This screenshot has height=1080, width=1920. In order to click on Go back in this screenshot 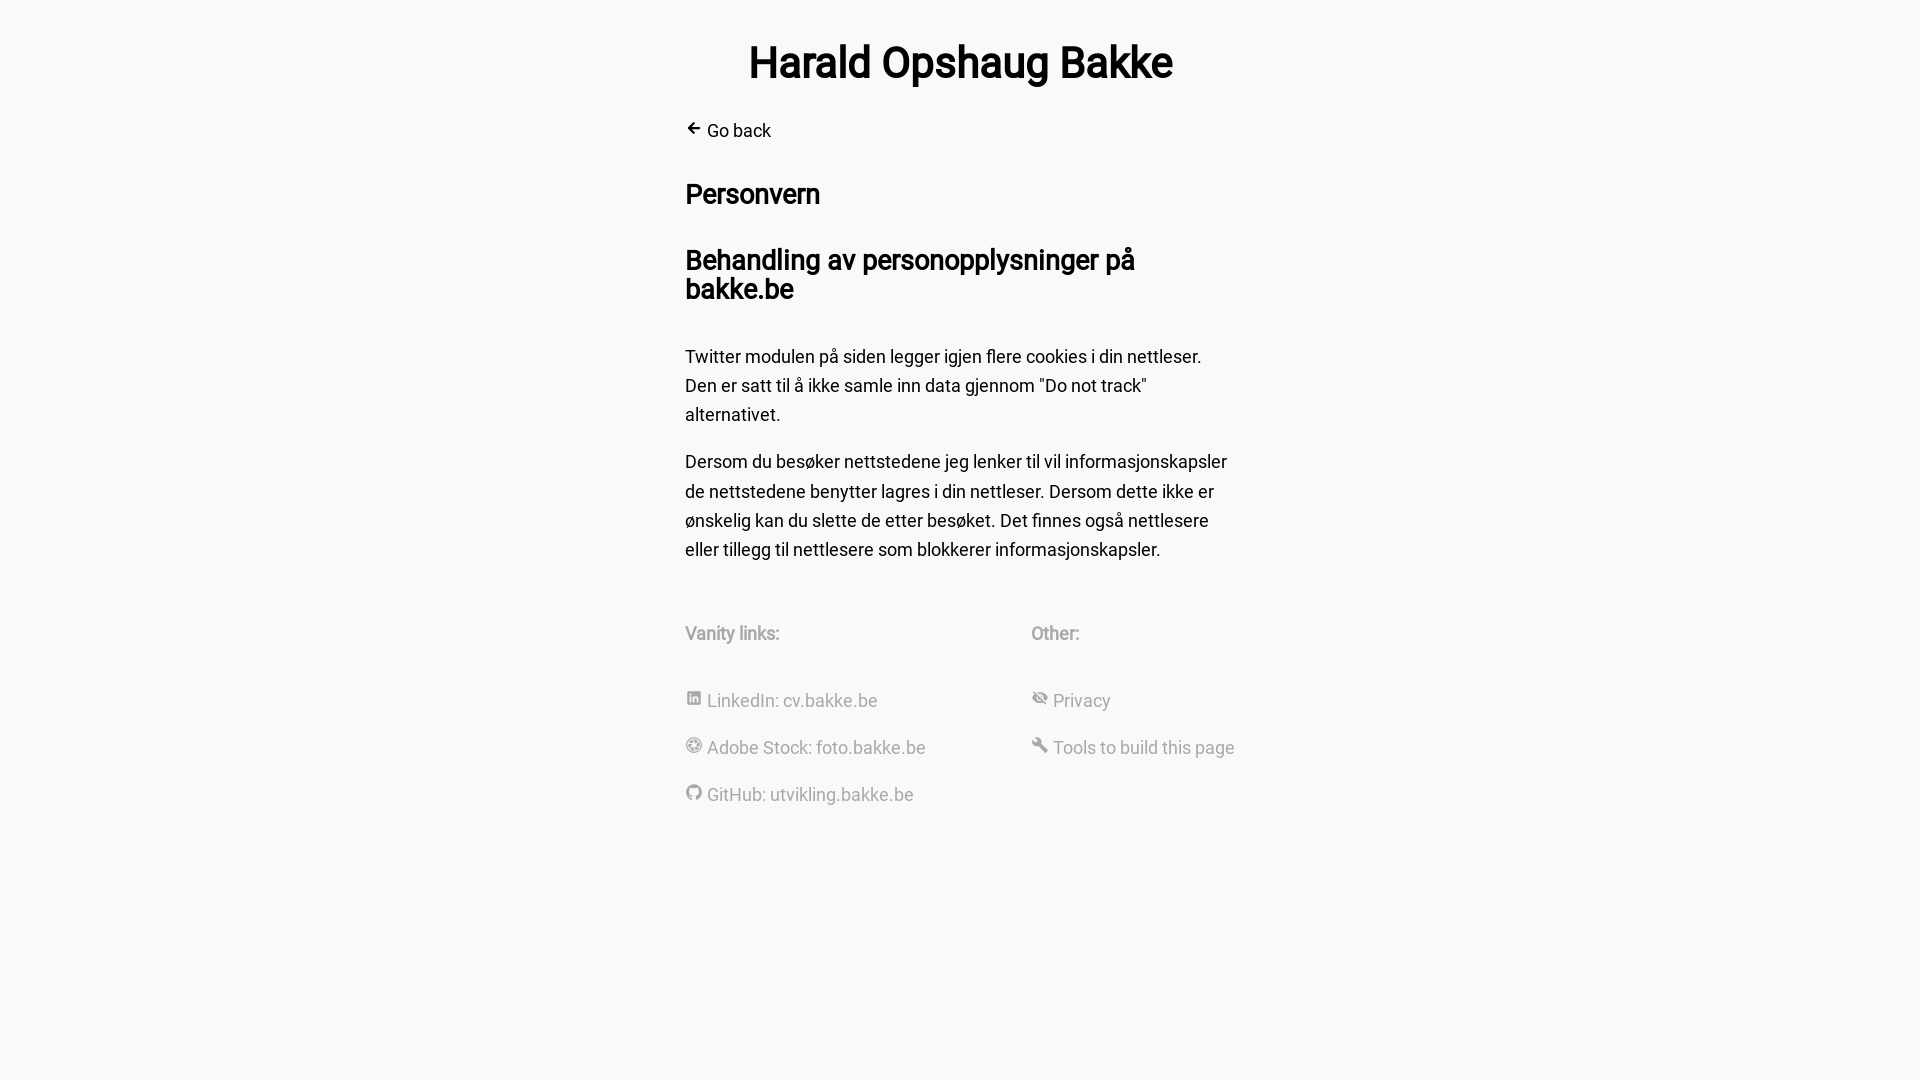, I will do `click(728, 130)`.